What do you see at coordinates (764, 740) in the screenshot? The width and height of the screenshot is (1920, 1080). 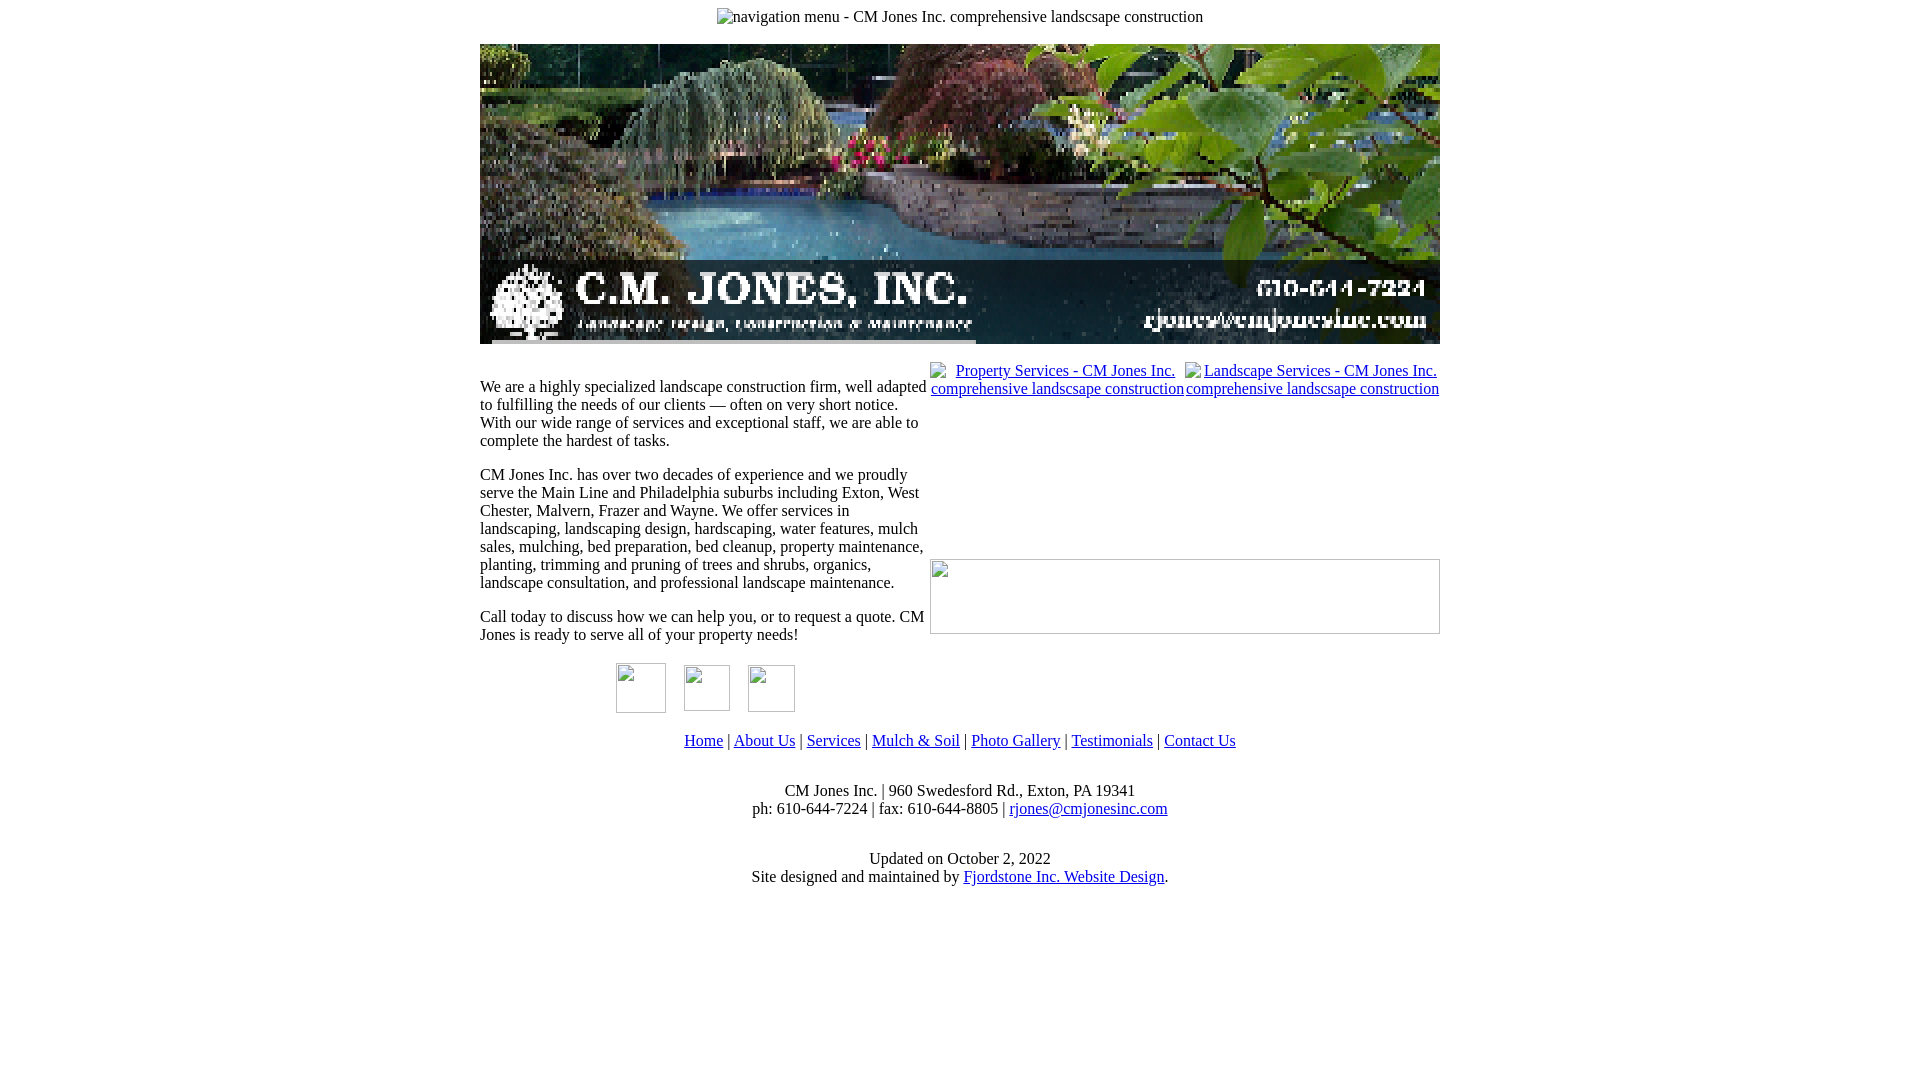 I see `About Us` at bounding box center [764, 740].